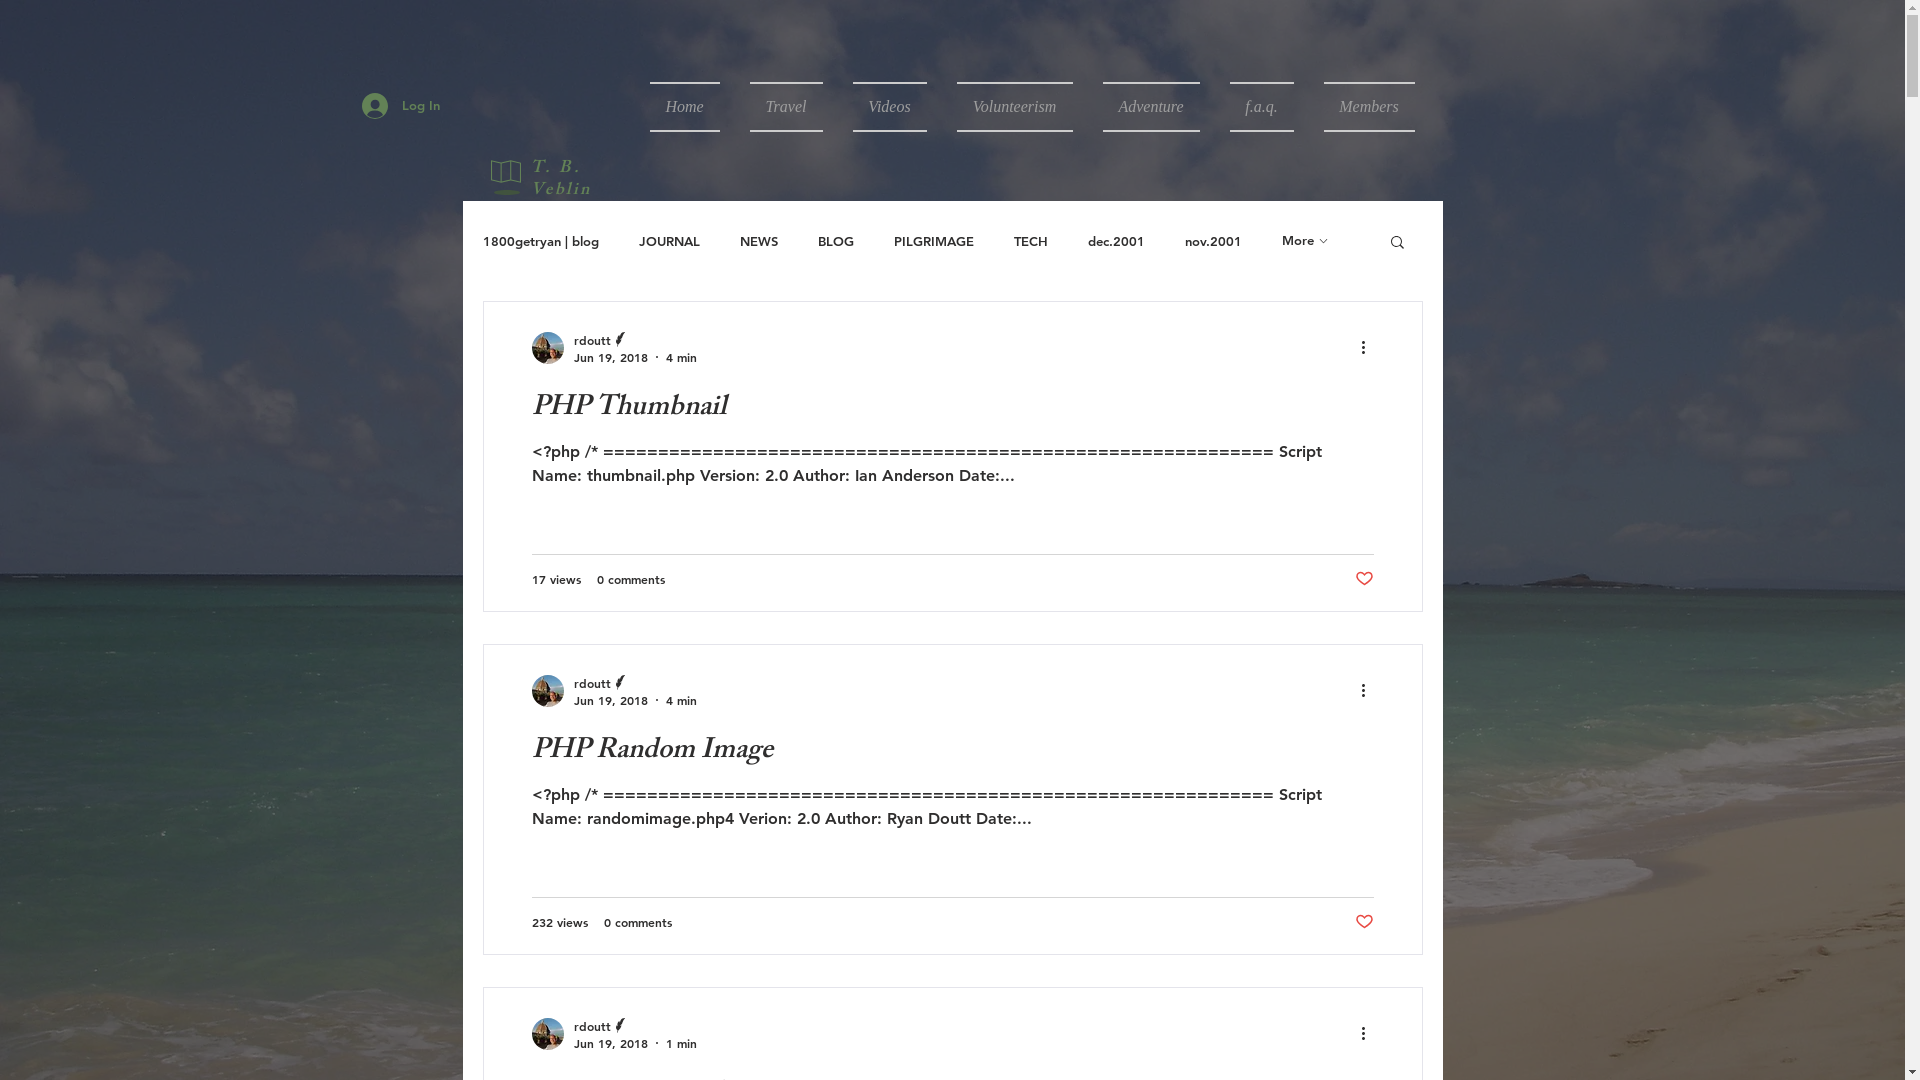 The height and width of the screenshot is (1080, 1920). I want to click on Members, so click(1361, 107).